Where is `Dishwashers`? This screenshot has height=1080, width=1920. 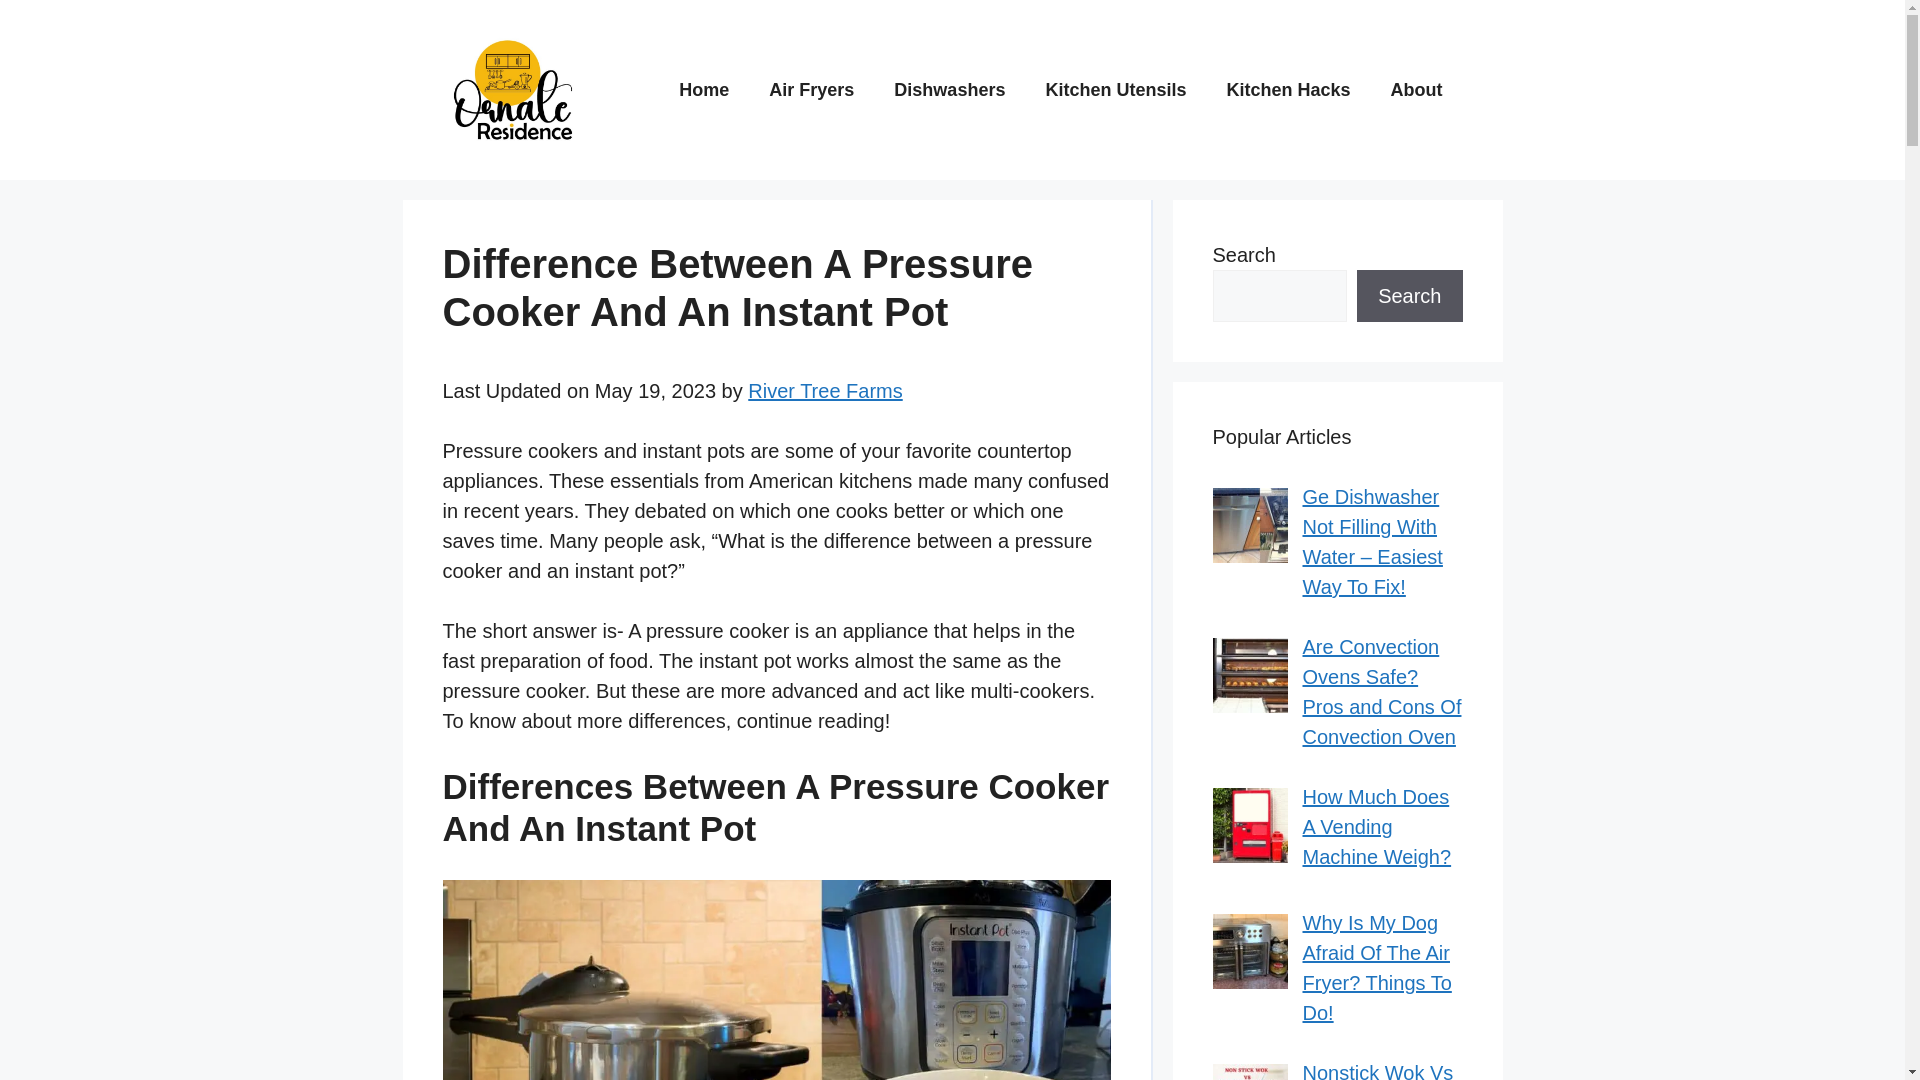 Dishwashers is located at coordinates (949, 90).